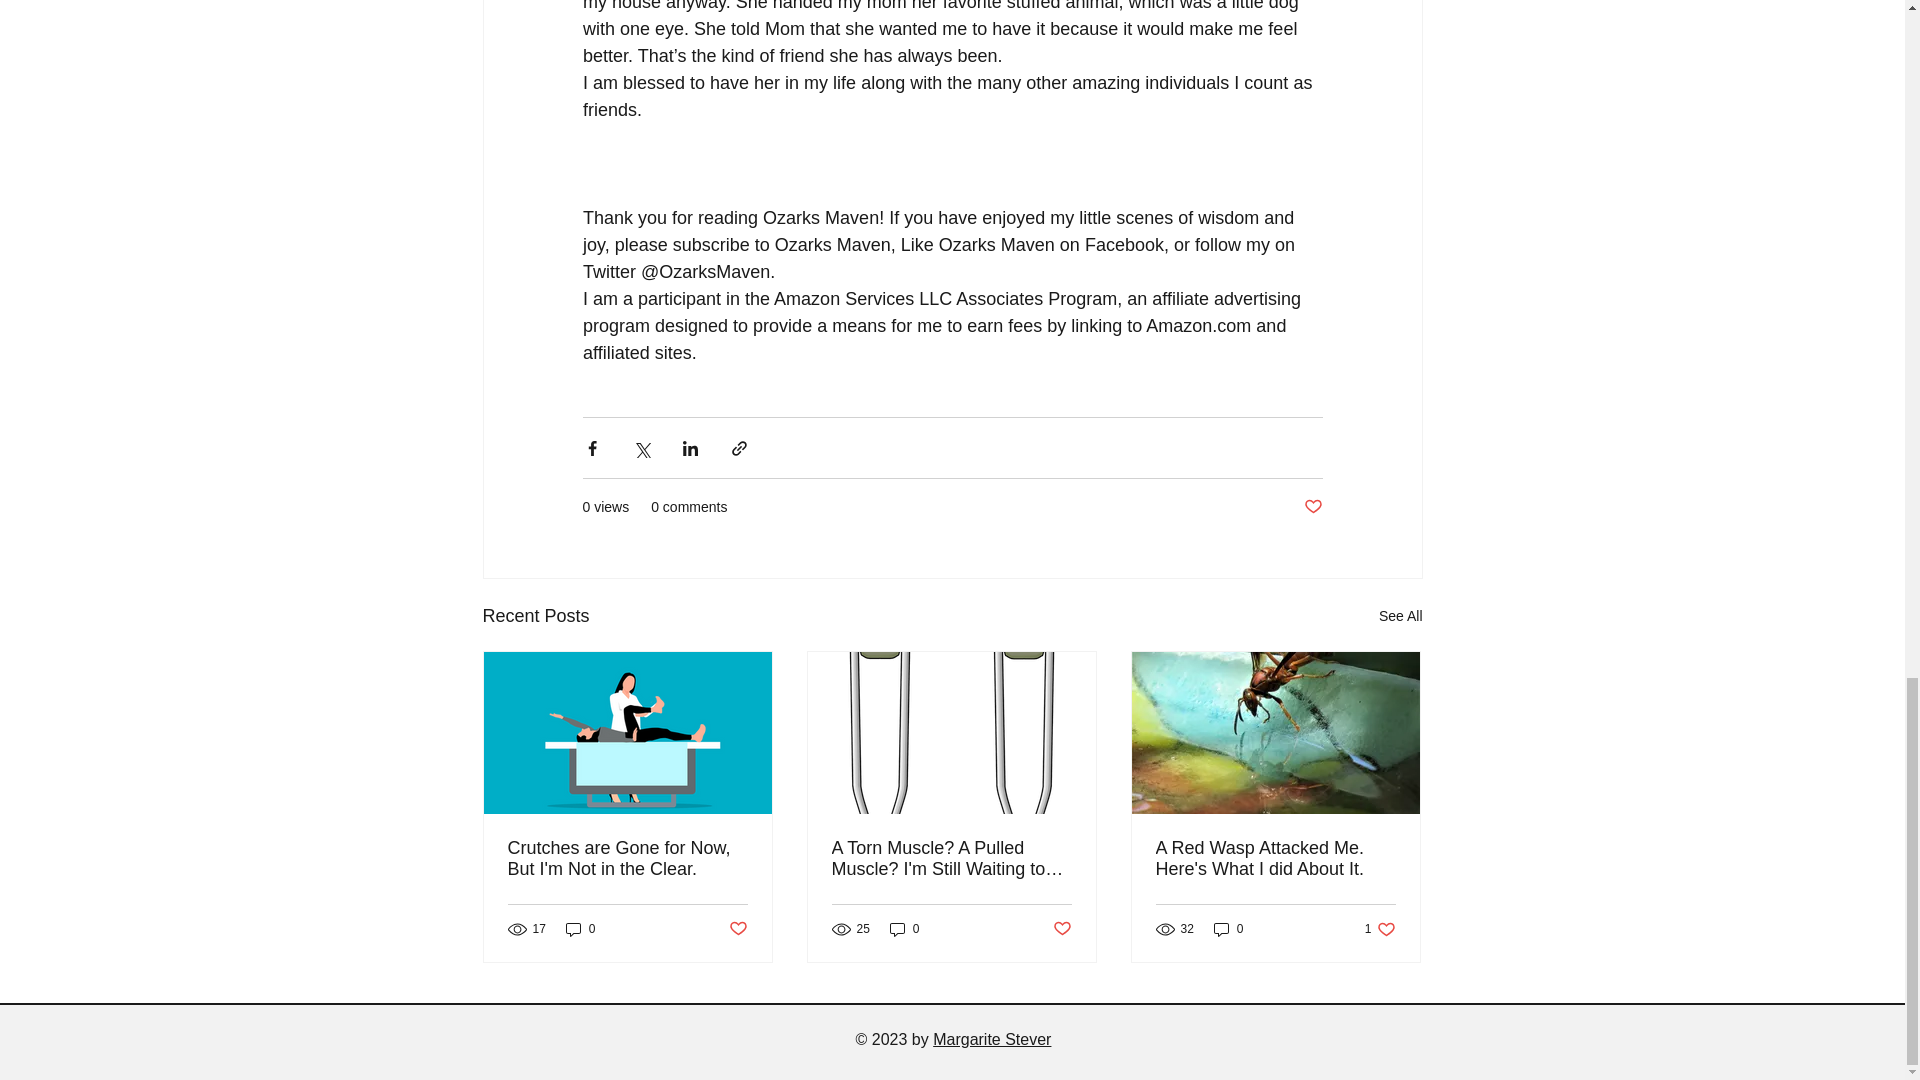  Describe the element at coordinates (1062, 929) in the screenshot. I see `Post not marked as liked` at that location.